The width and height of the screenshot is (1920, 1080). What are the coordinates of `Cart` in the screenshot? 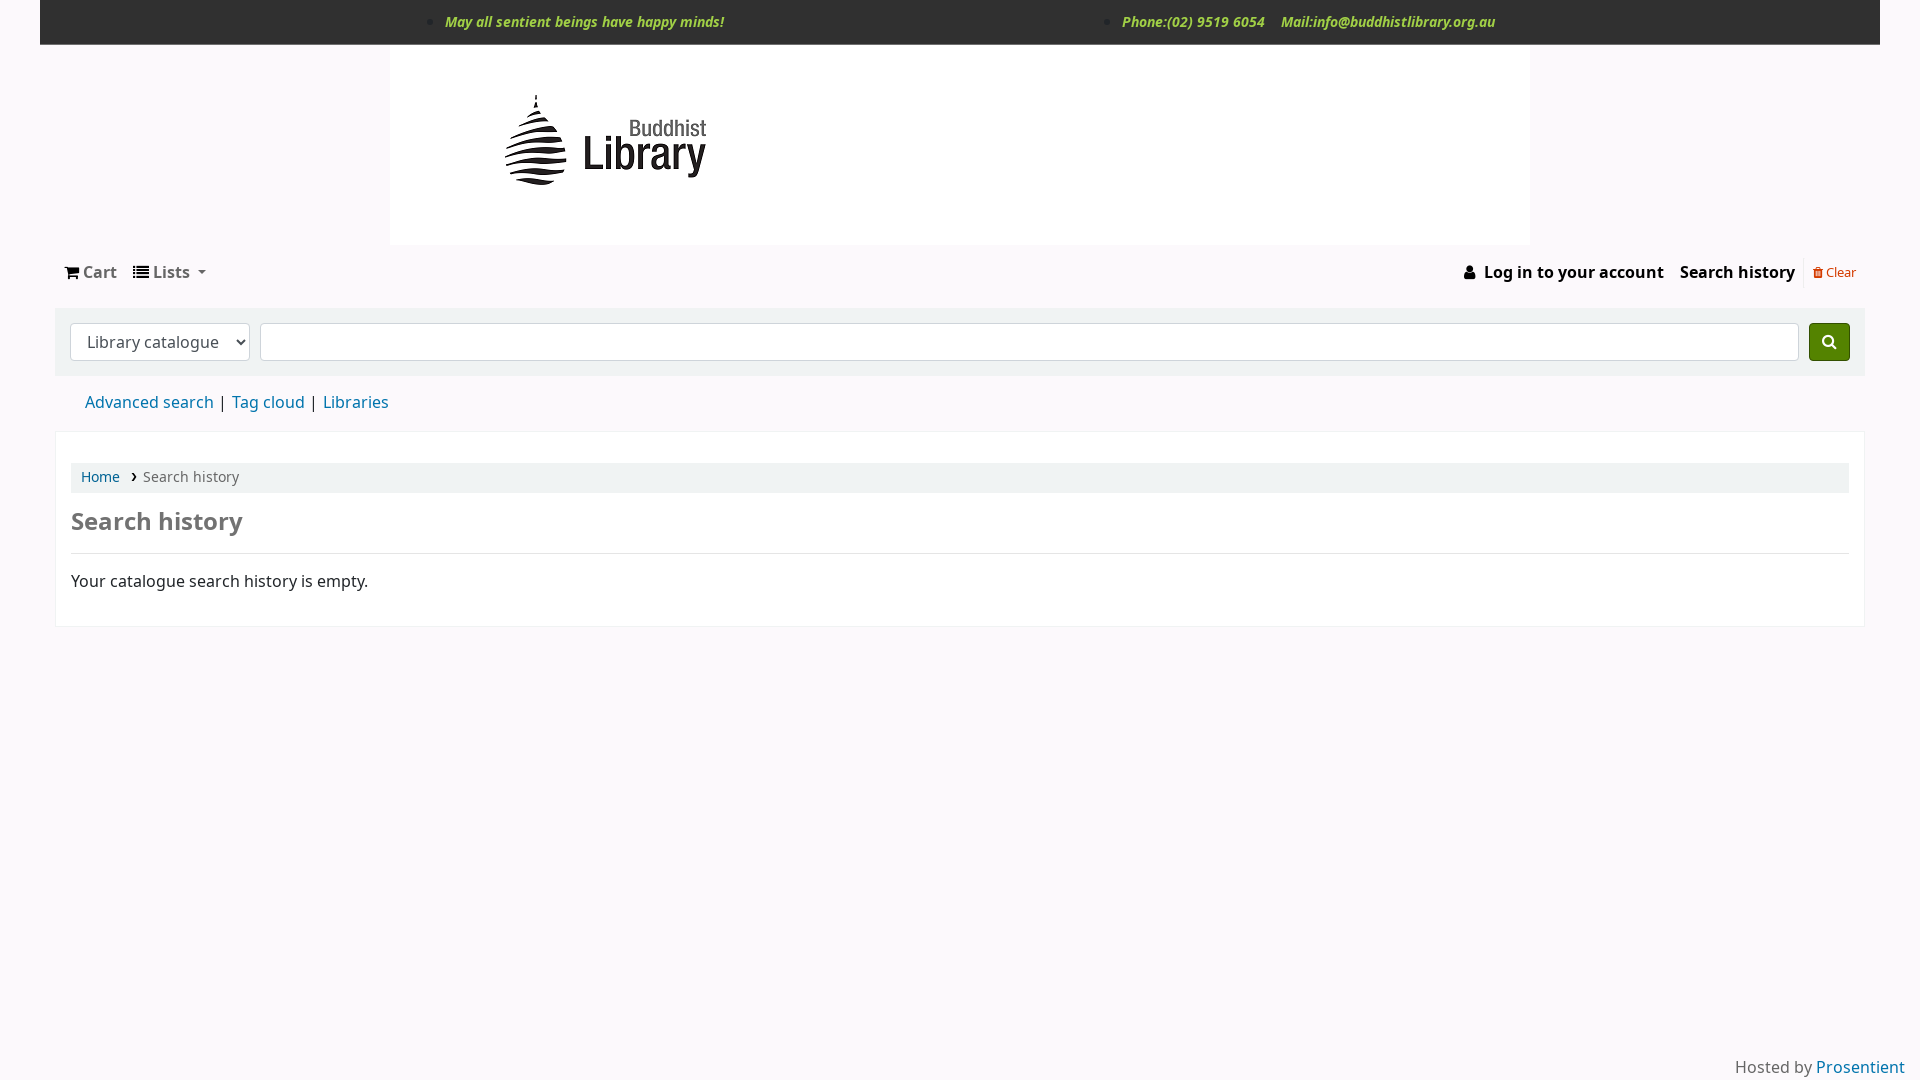 It's located at (90, 273).